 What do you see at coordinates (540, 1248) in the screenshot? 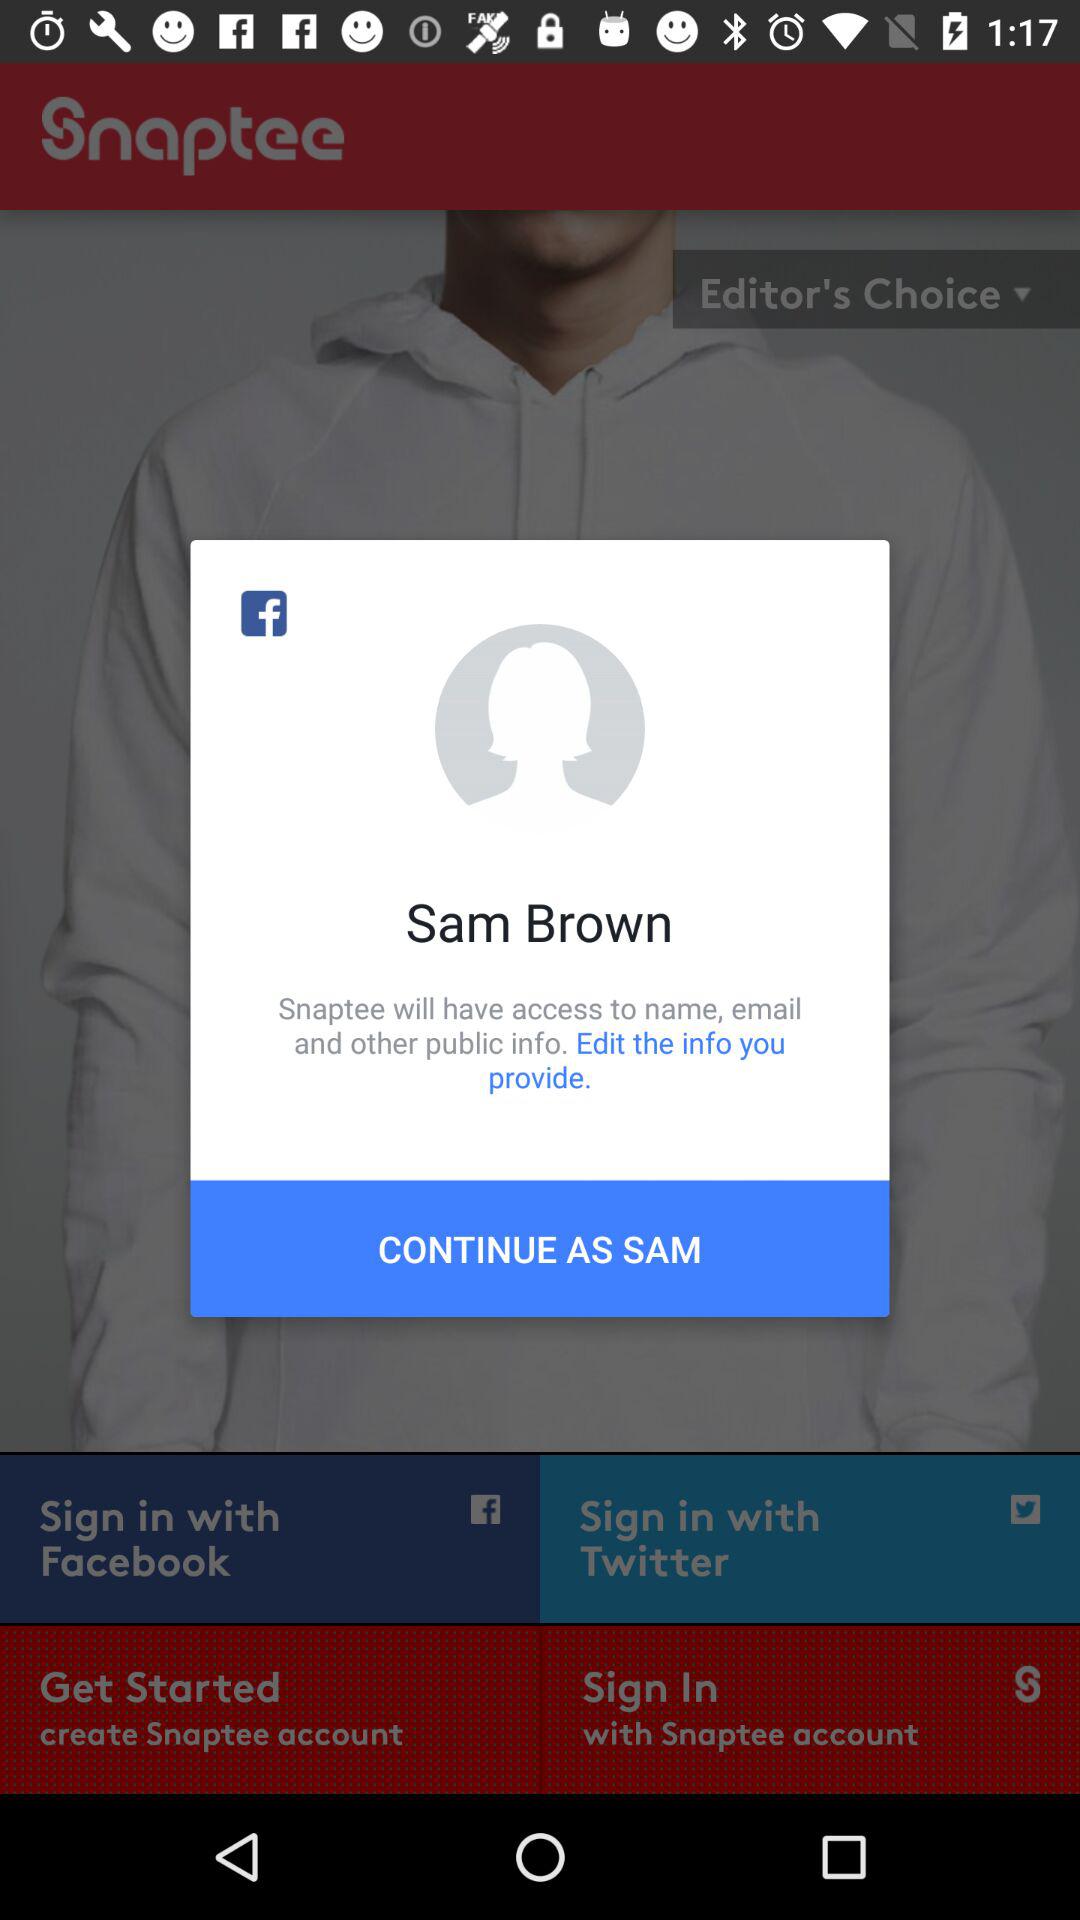
I see `click icon below the snaptee will have item` at bounding box center [540, 1248].